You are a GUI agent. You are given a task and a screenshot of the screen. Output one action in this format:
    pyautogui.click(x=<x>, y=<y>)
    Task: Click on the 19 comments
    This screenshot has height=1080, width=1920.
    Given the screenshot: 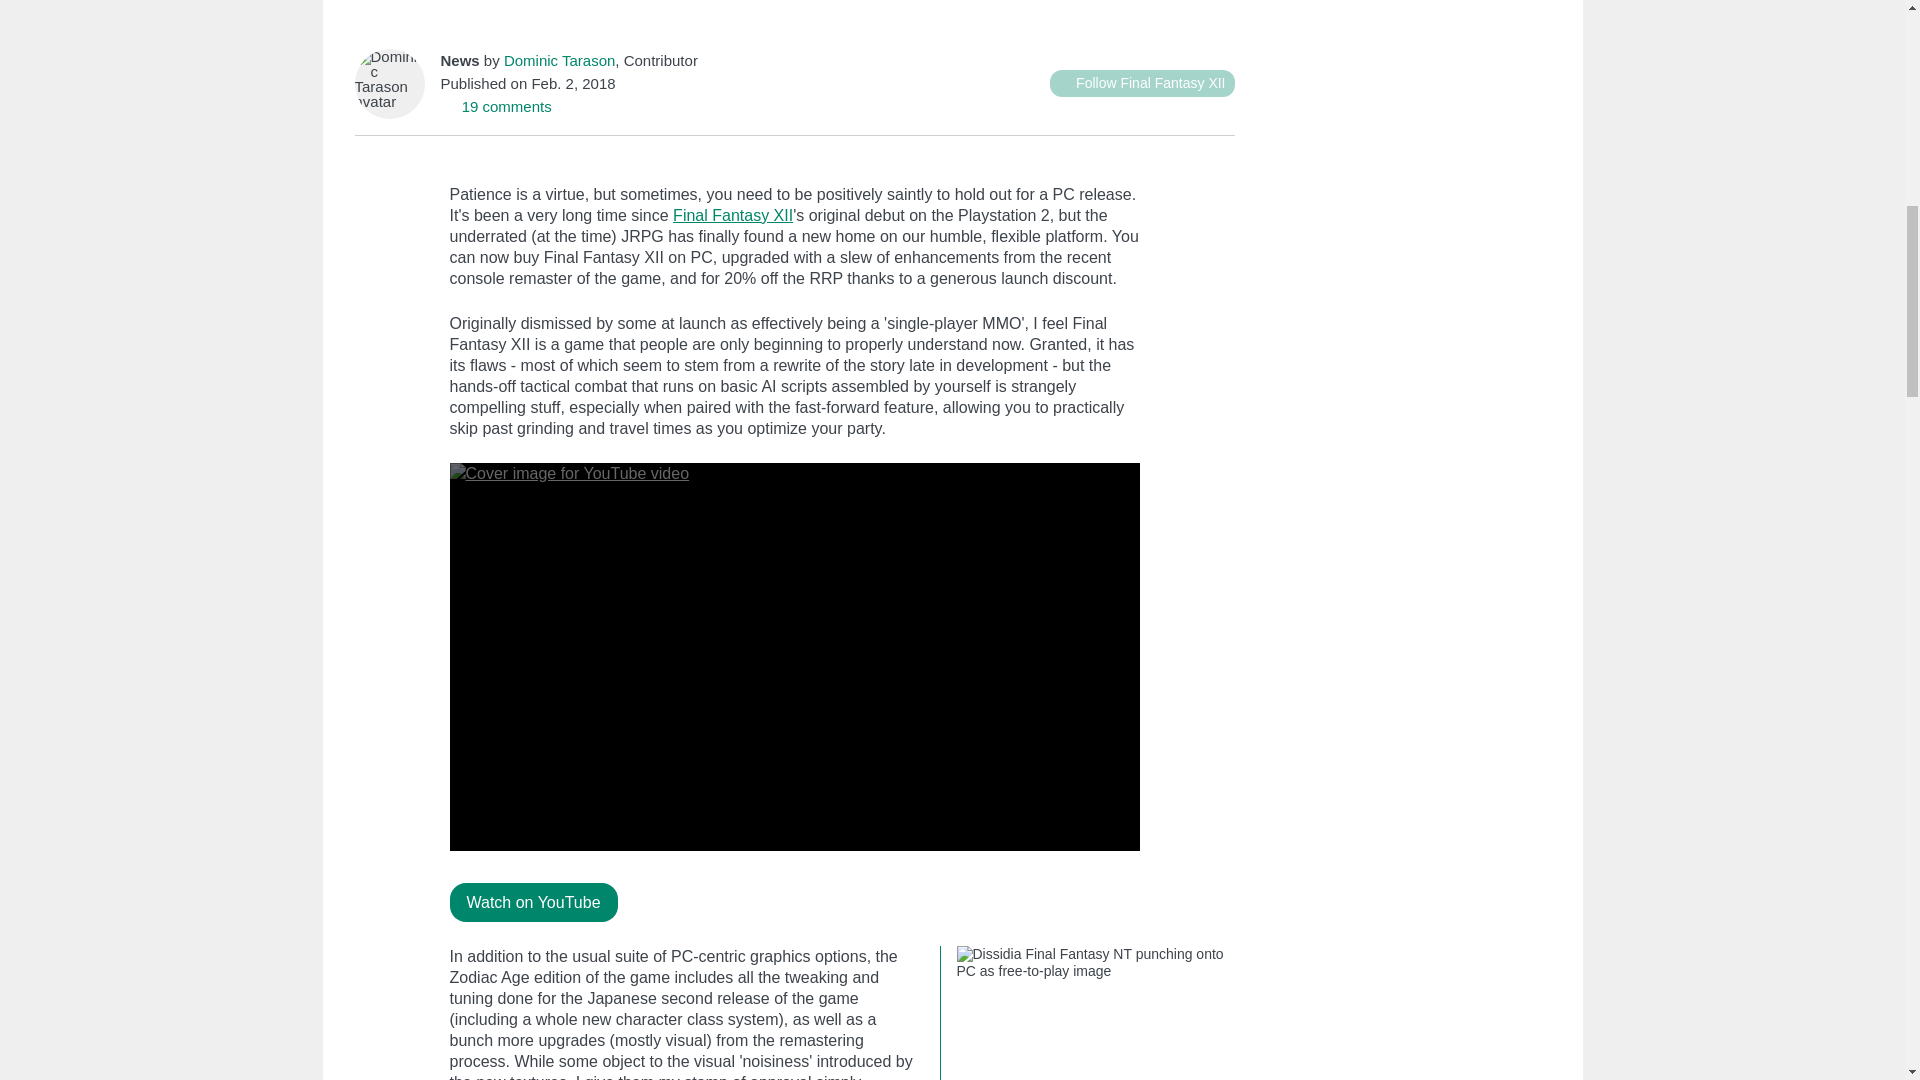 What is the action you would take?
    pyautogui.click(x=495, y=106)
    